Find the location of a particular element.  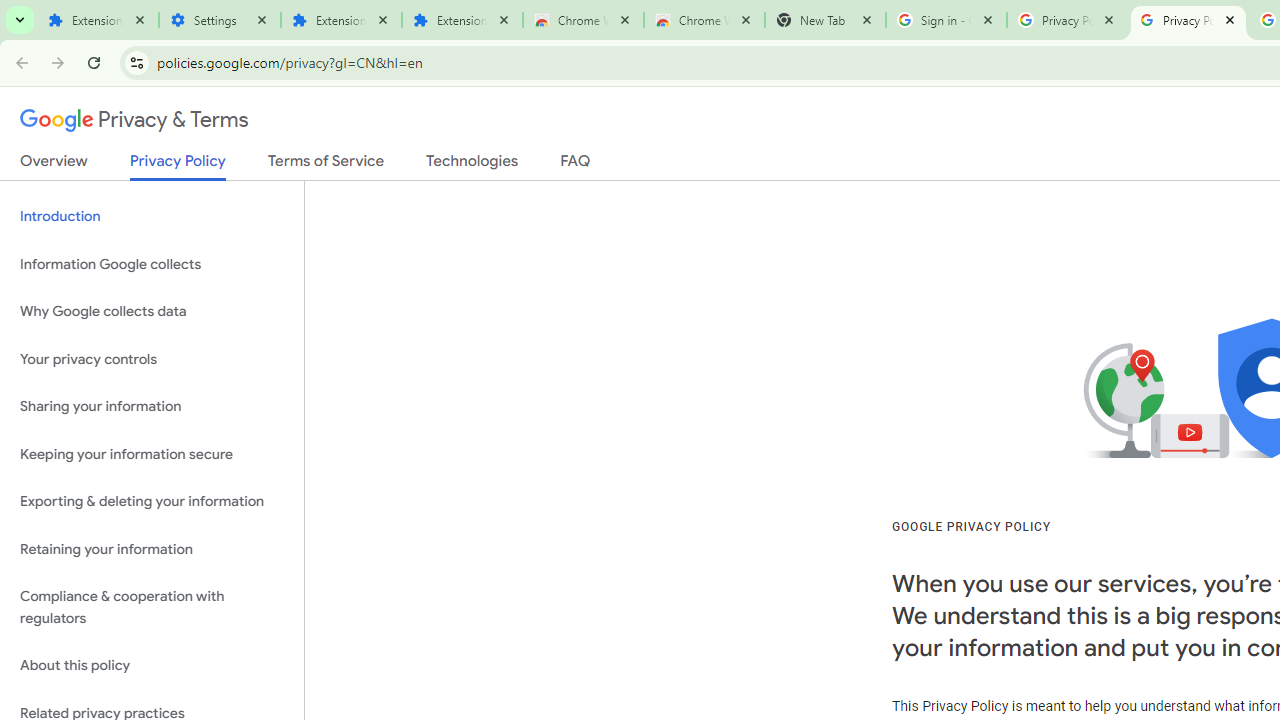

Privacy Policy is located at coordinates (178, 166).